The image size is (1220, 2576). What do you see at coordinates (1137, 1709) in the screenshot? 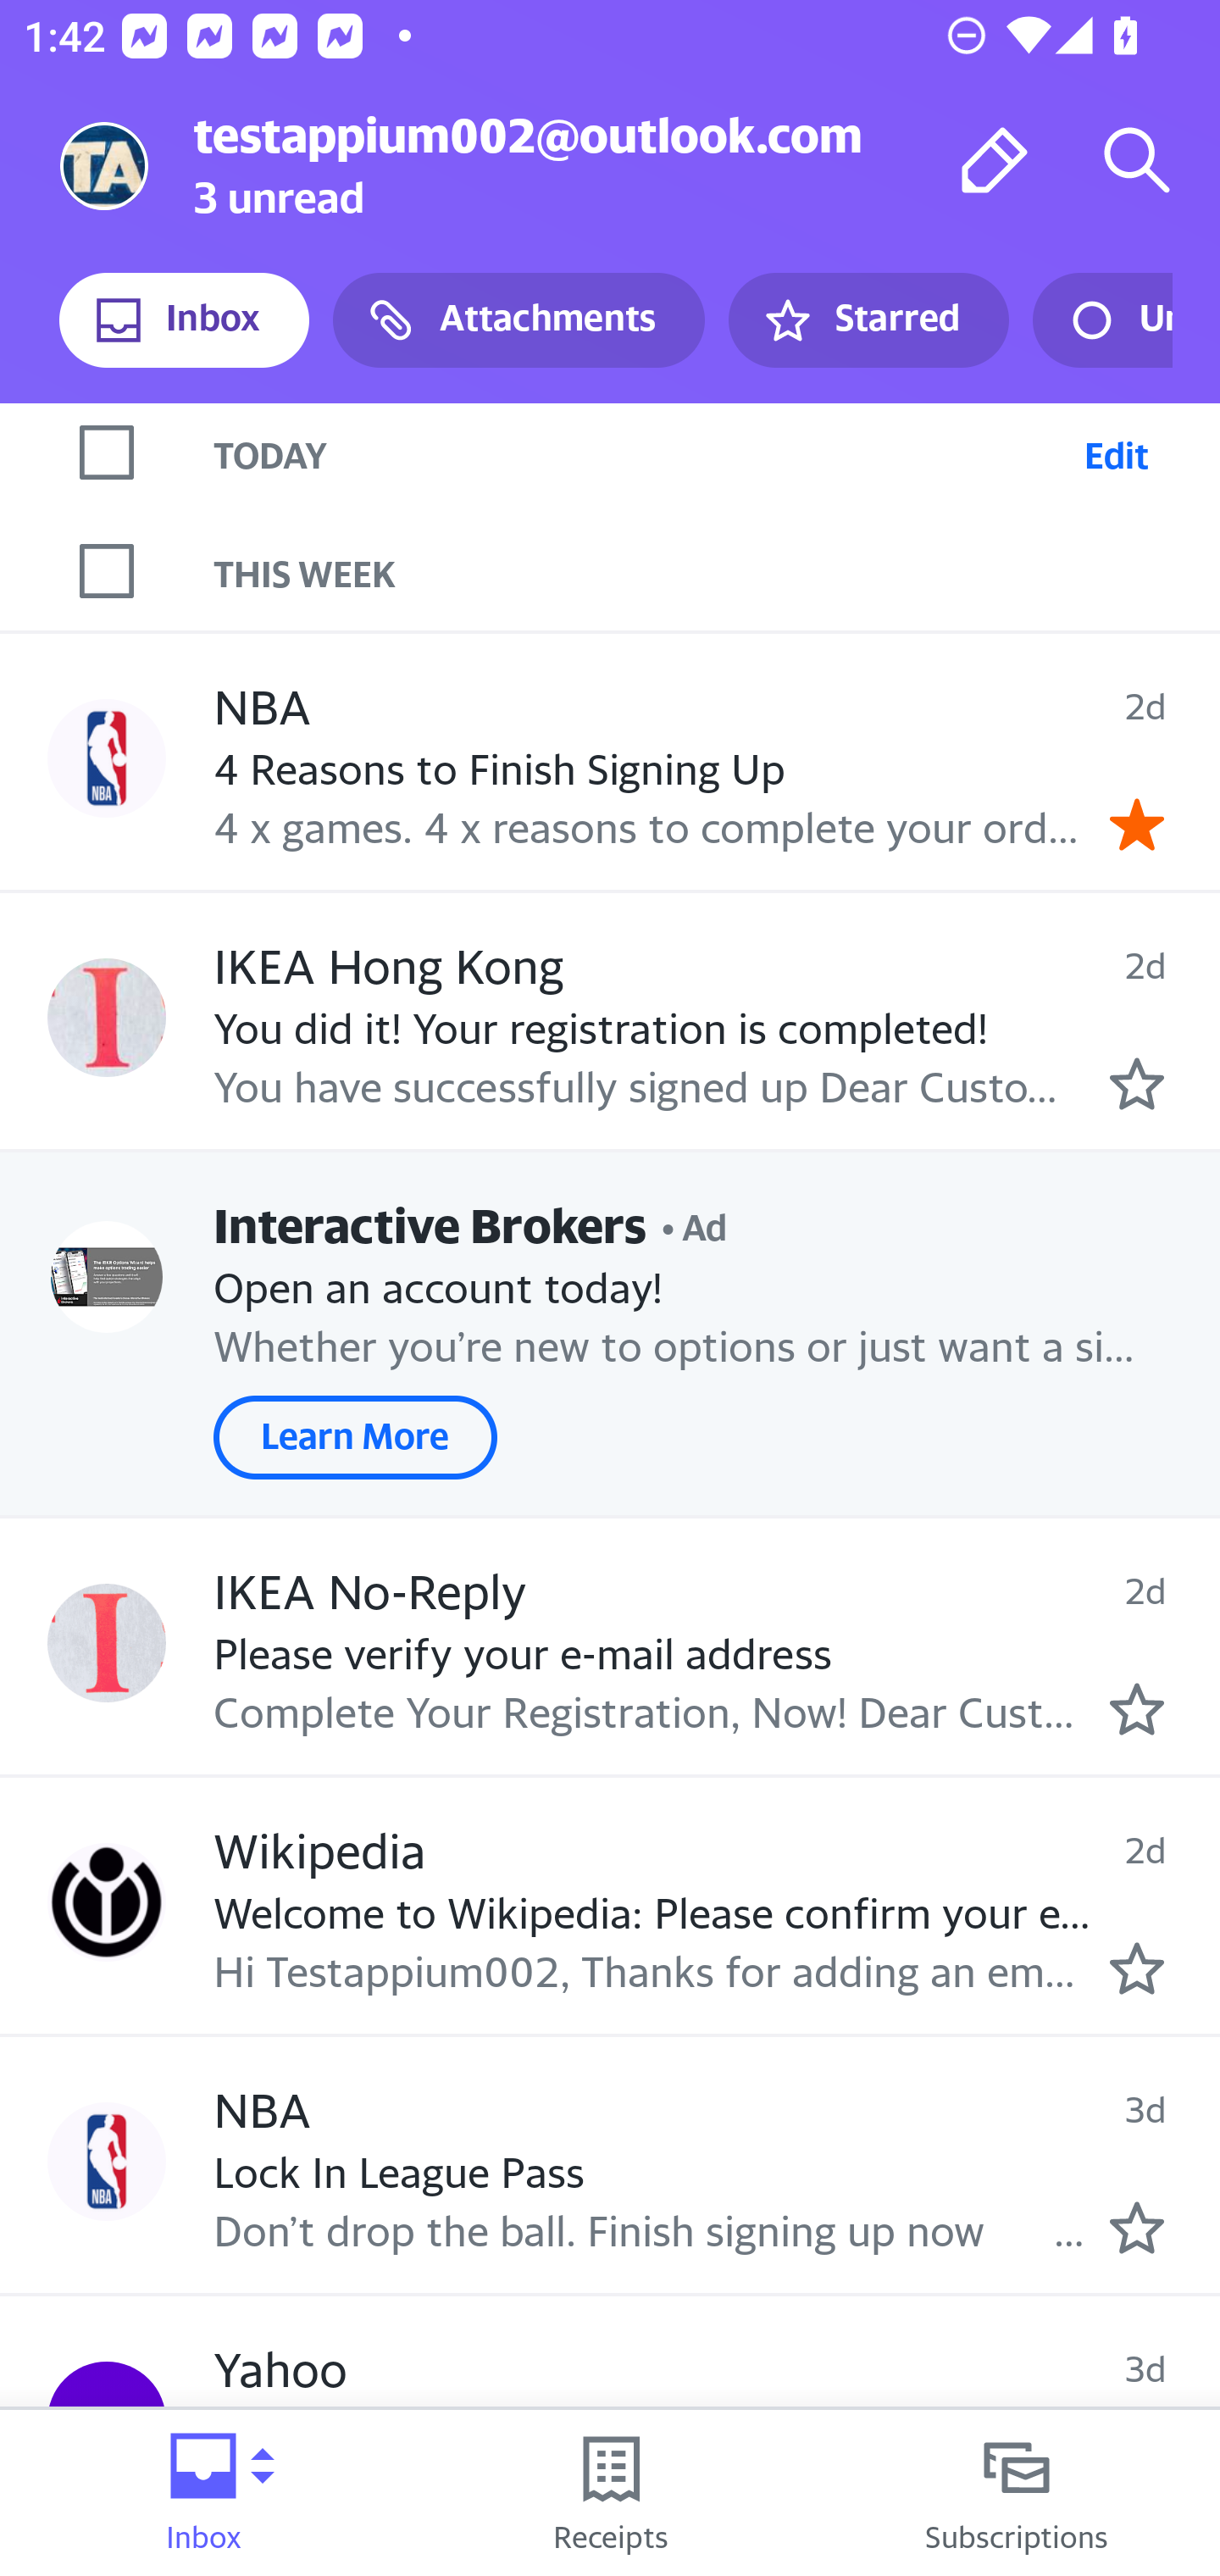
I see `Mark as starred.` at bounding box center [1137, 1709].